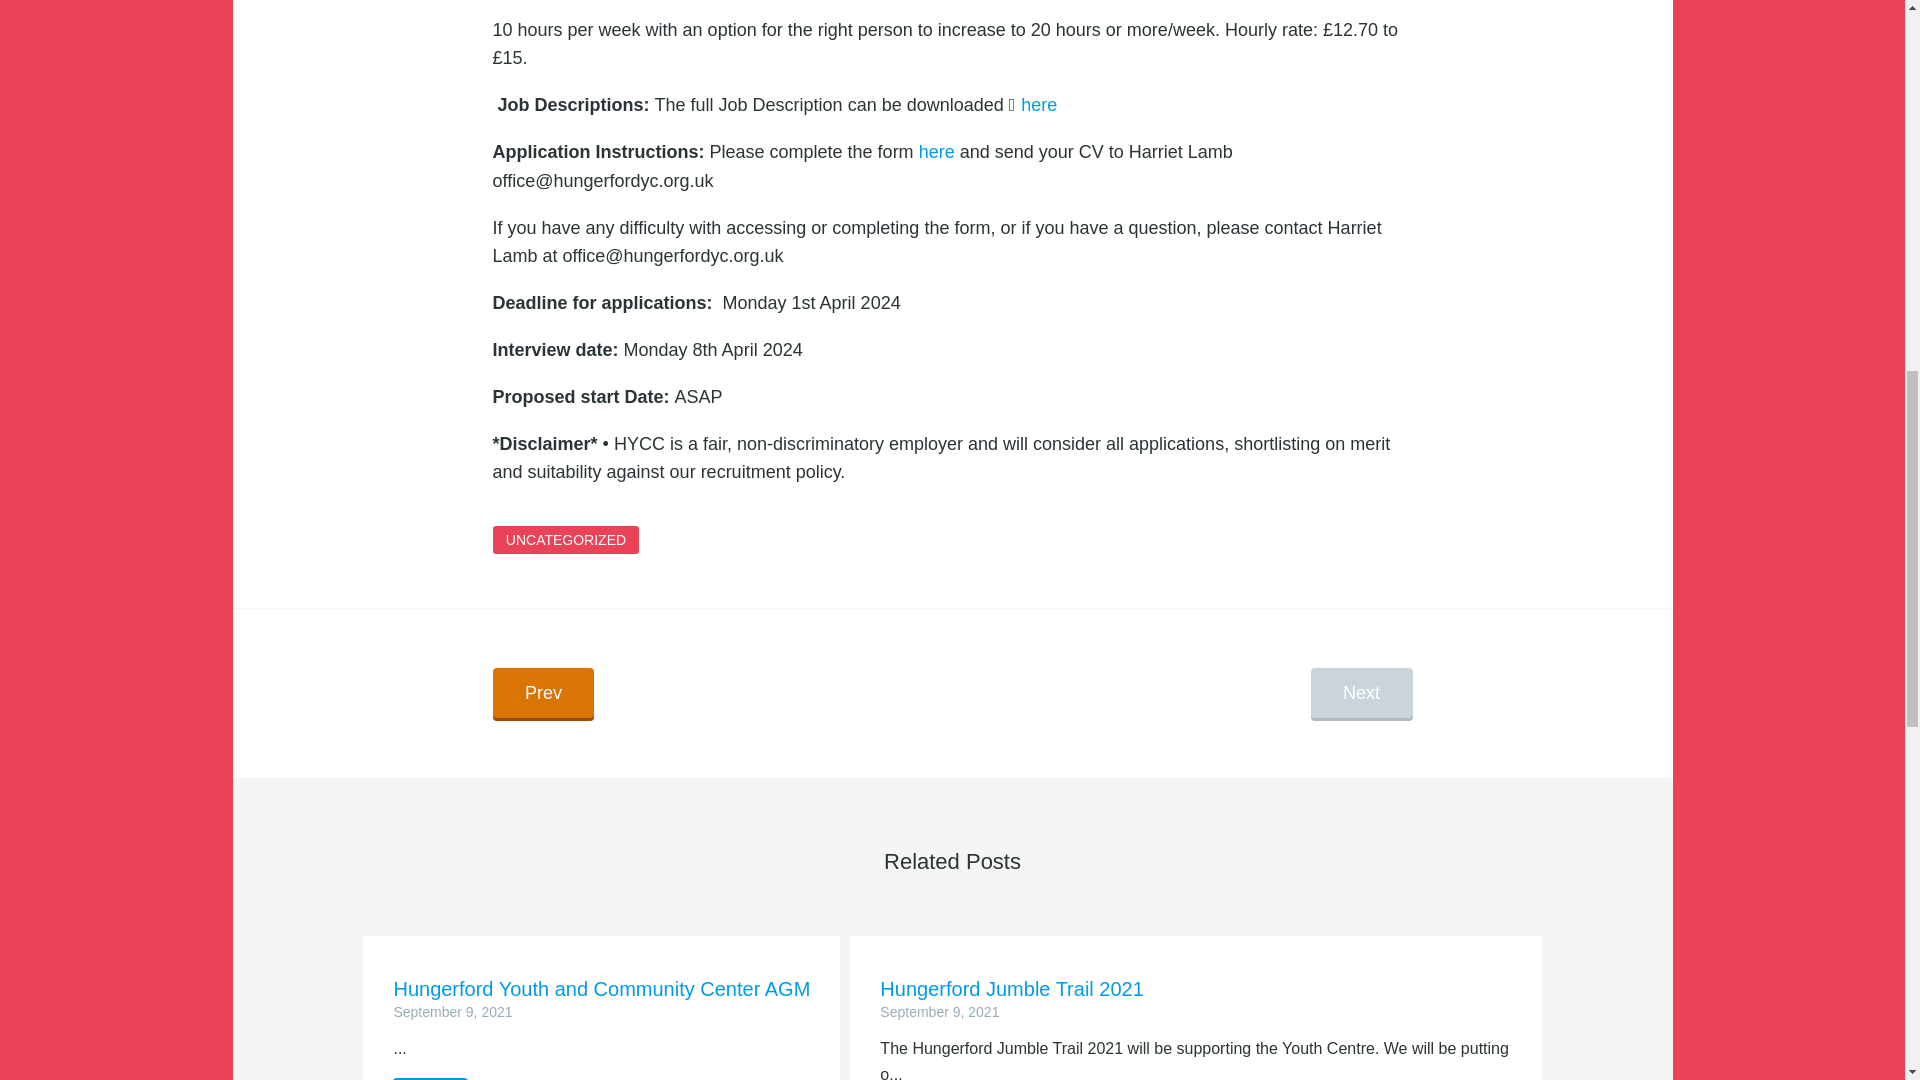  I want to click on here, so click(1195, 998).